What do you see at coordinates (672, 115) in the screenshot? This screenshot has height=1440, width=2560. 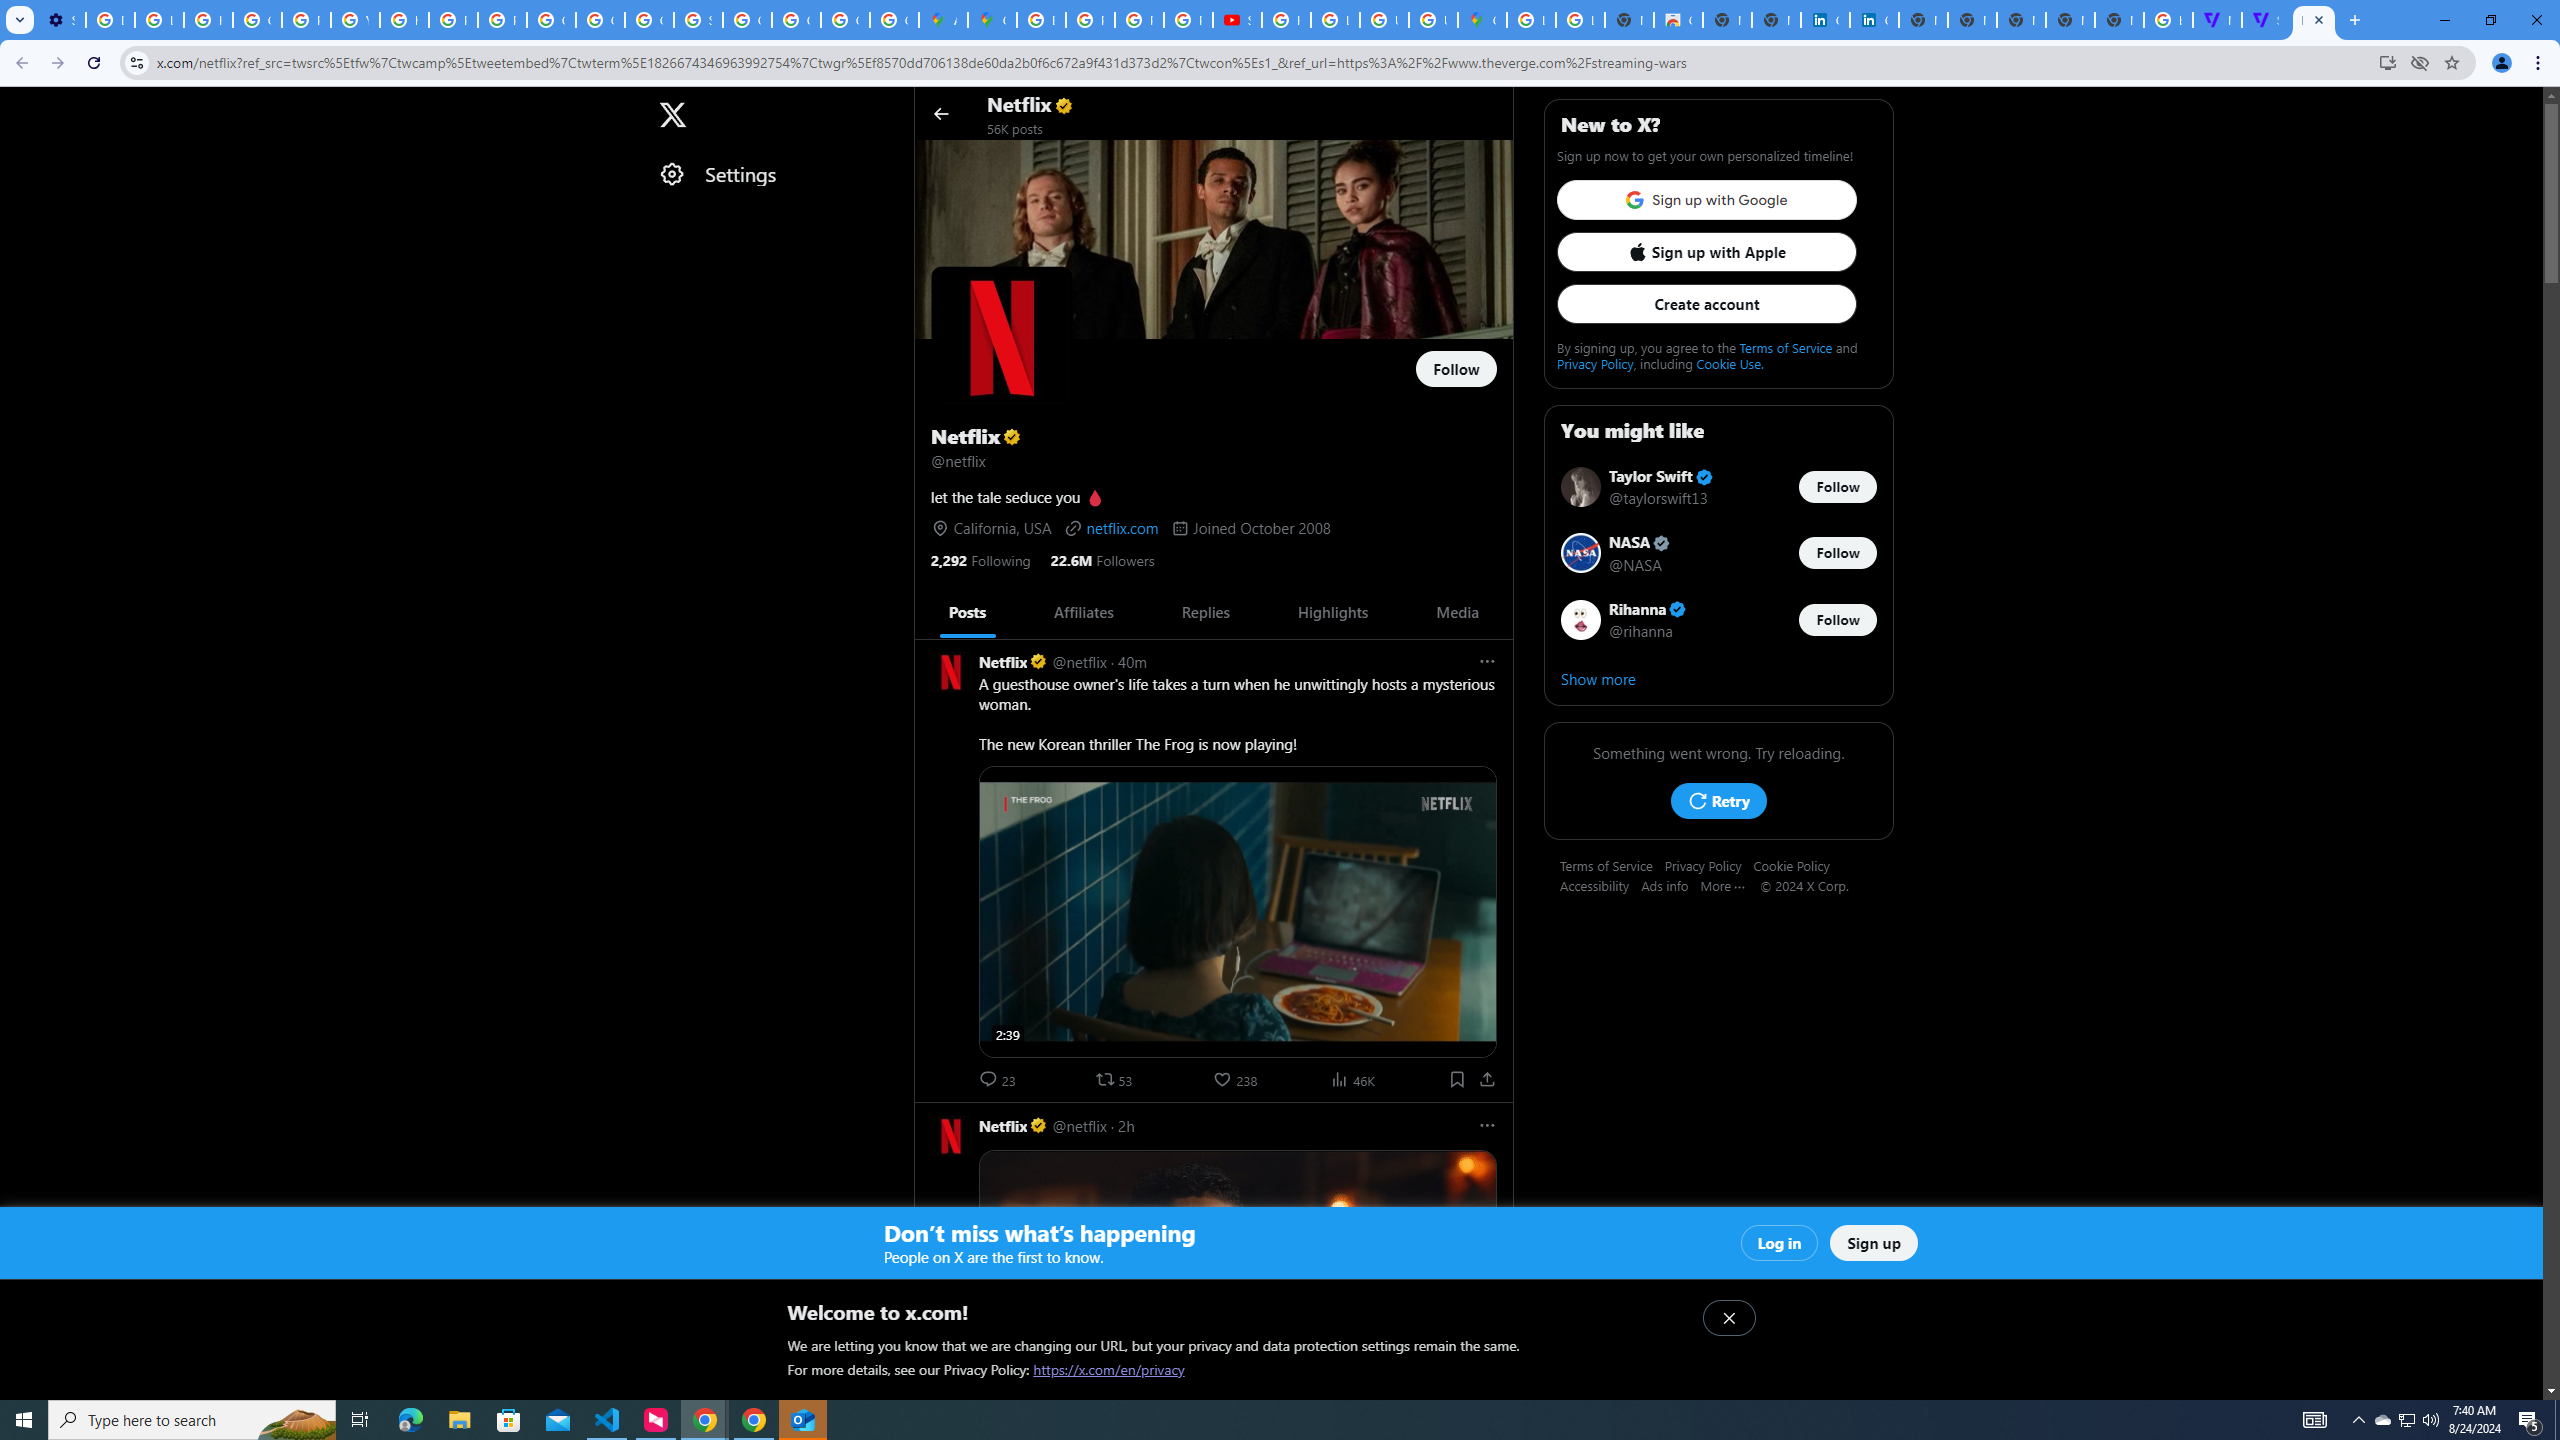 I see `X` at bounding box center [672, 115].